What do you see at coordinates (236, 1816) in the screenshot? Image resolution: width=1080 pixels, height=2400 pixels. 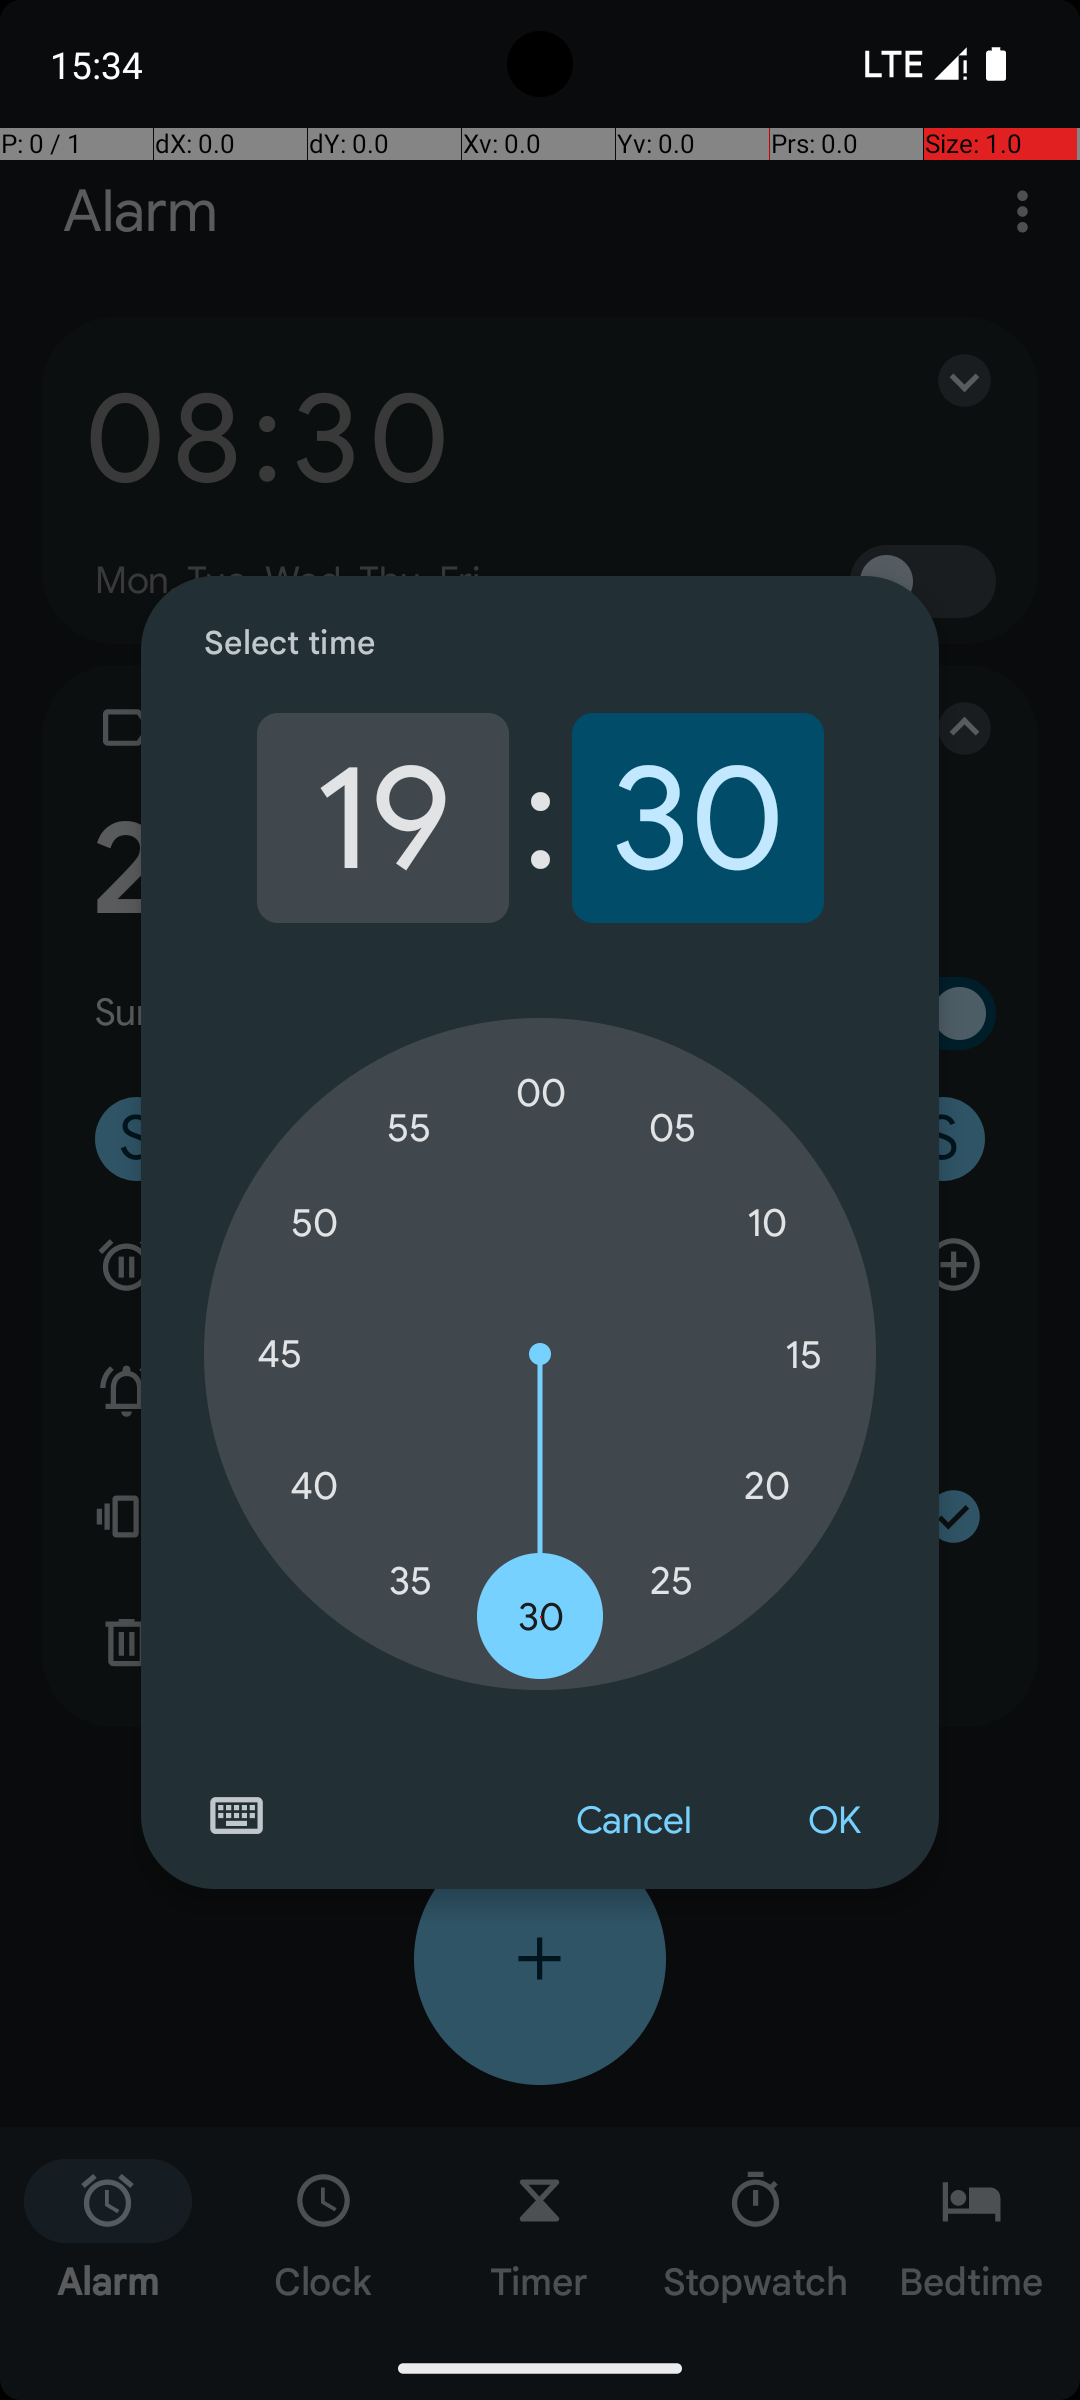 I see `Switch to text input mode for the time input.` at bounding box center [236, 1816].